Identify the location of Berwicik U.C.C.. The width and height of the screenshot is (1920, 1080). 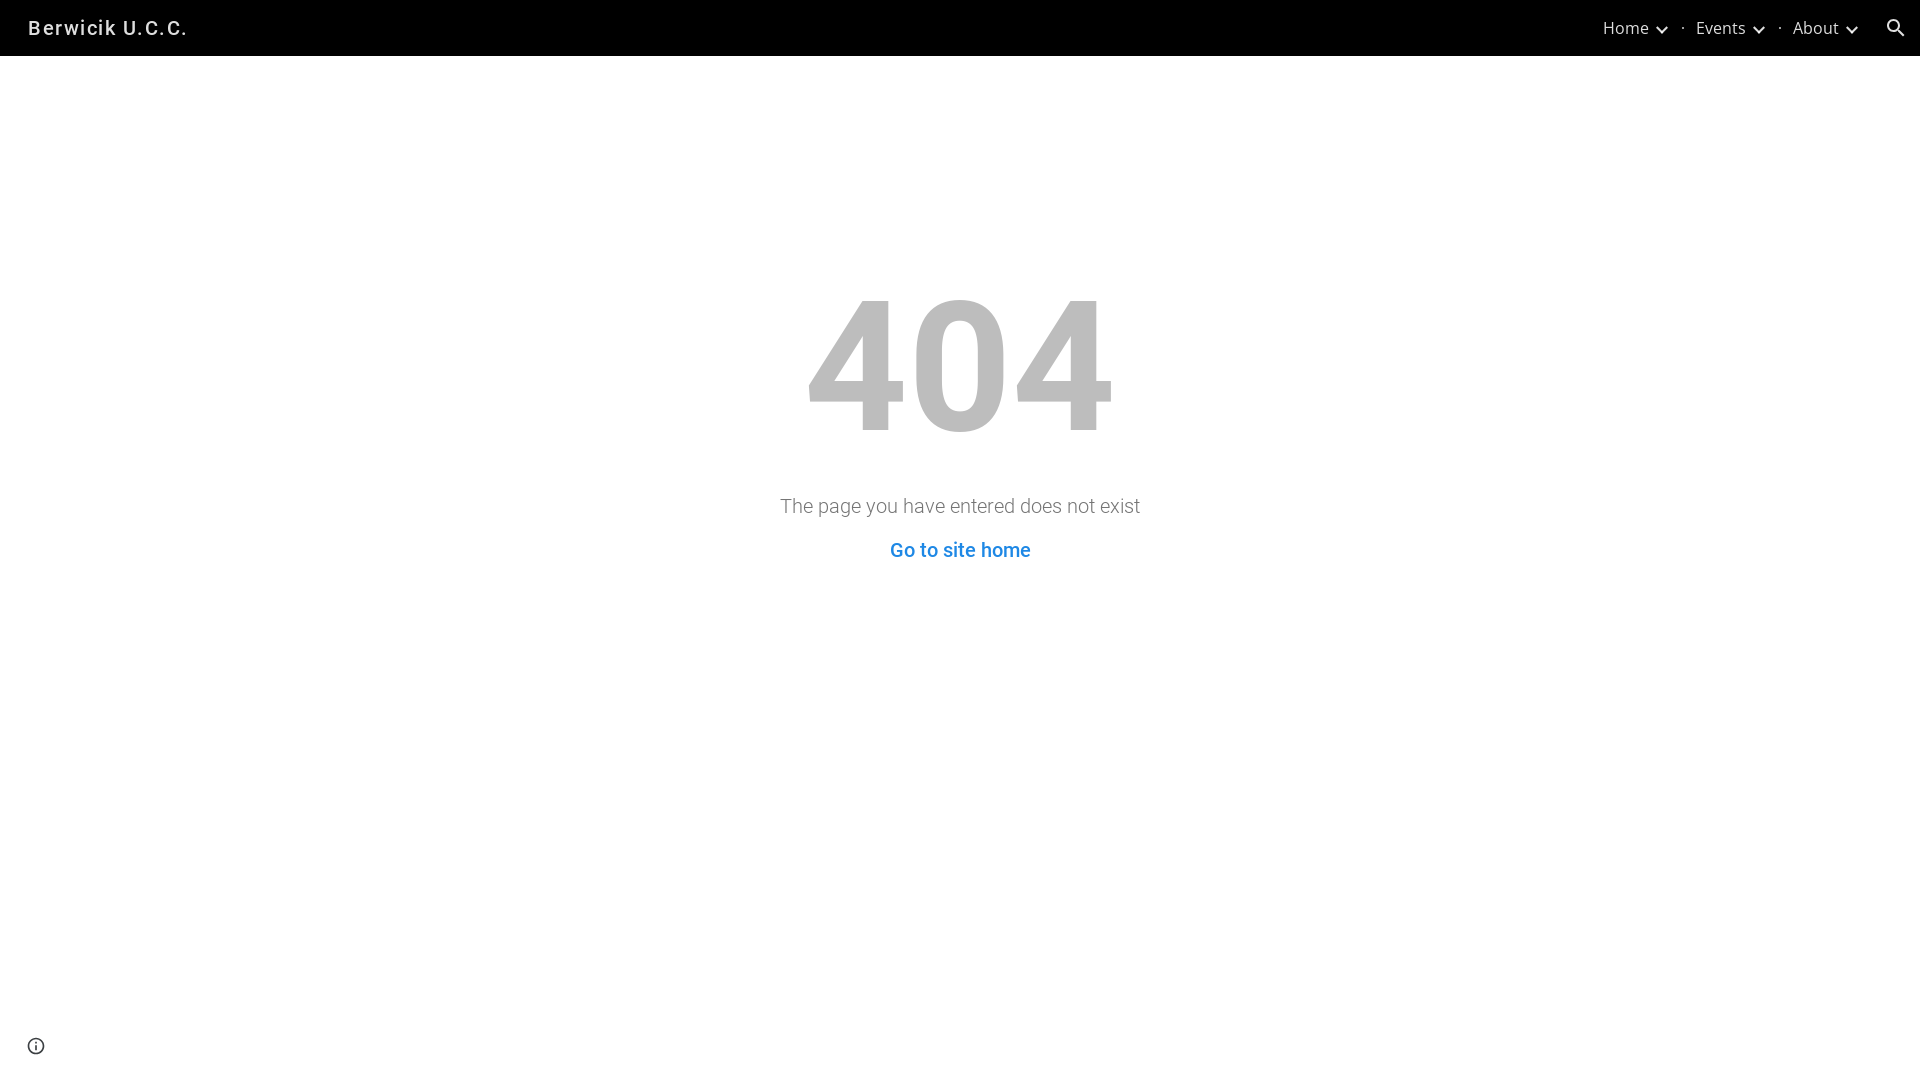
(108, 26).